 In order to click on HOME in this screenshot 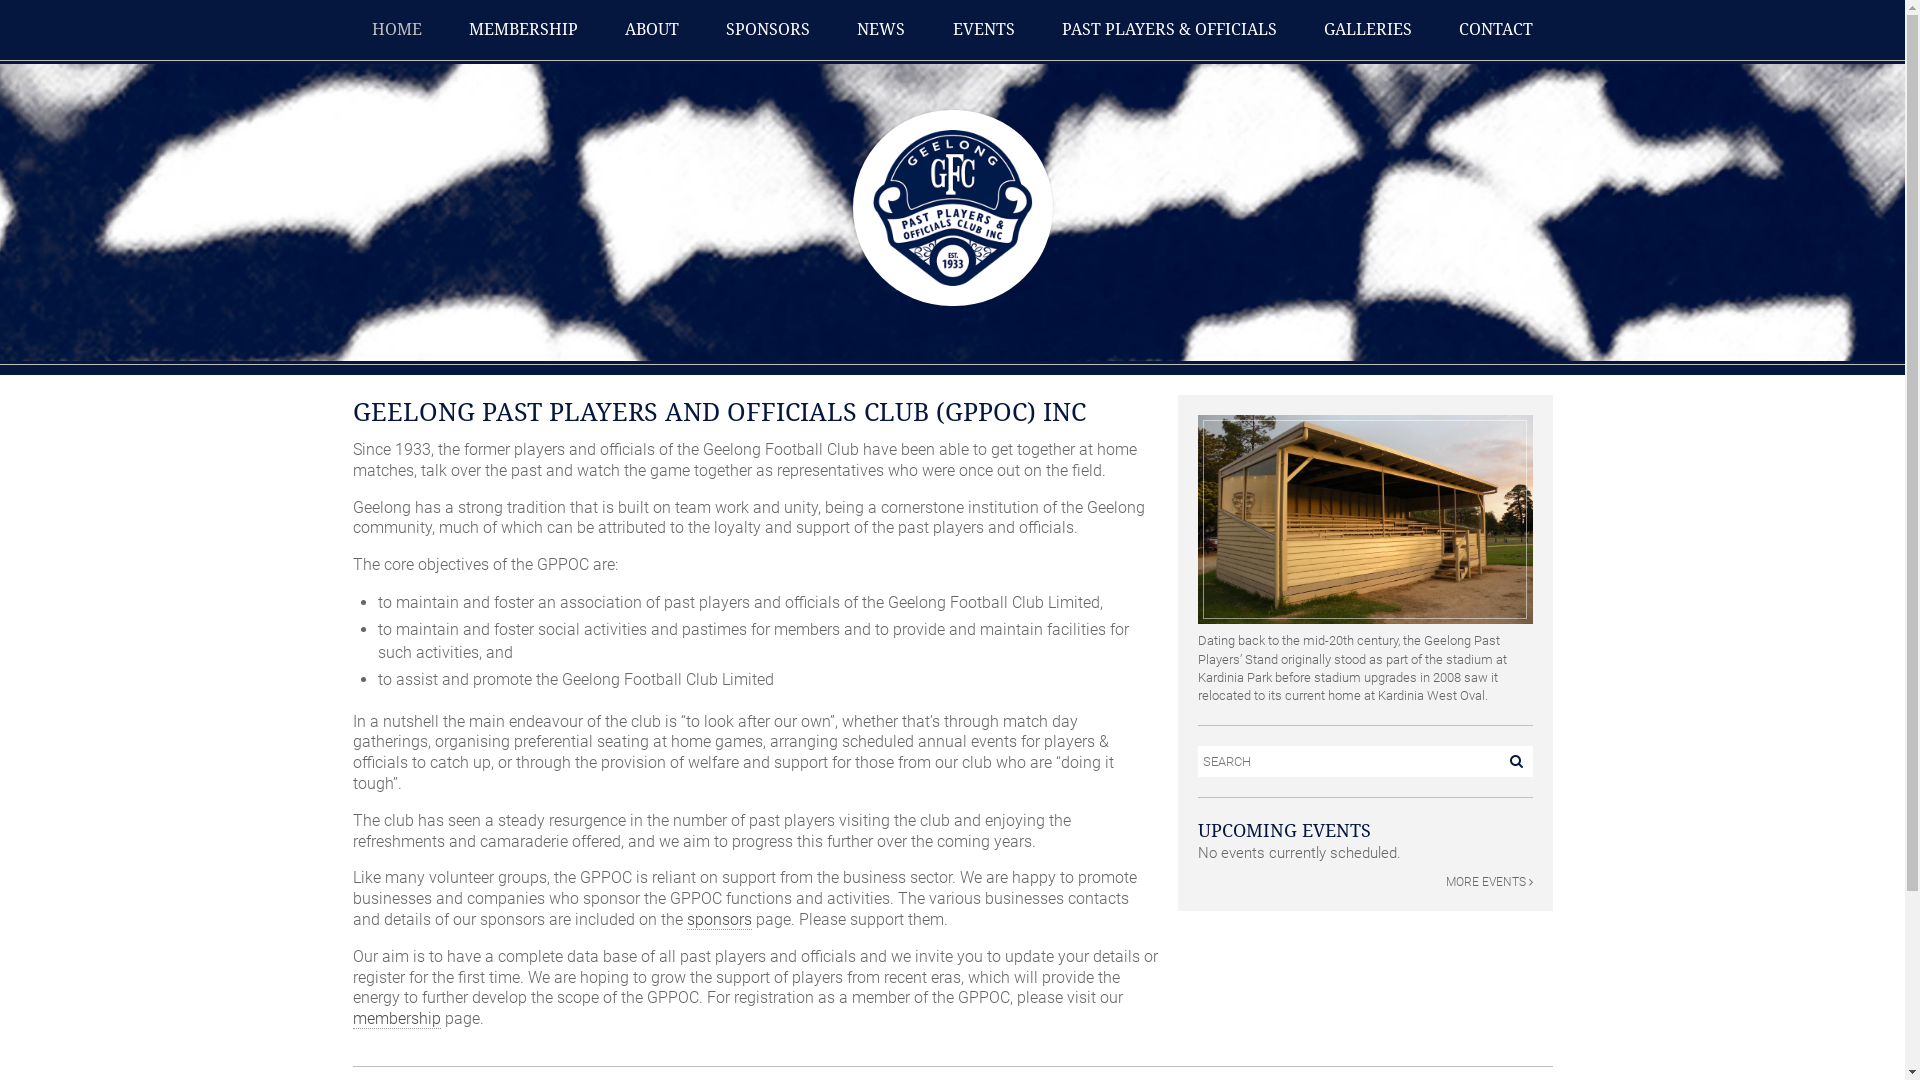, I will do `click(397, 30)`.